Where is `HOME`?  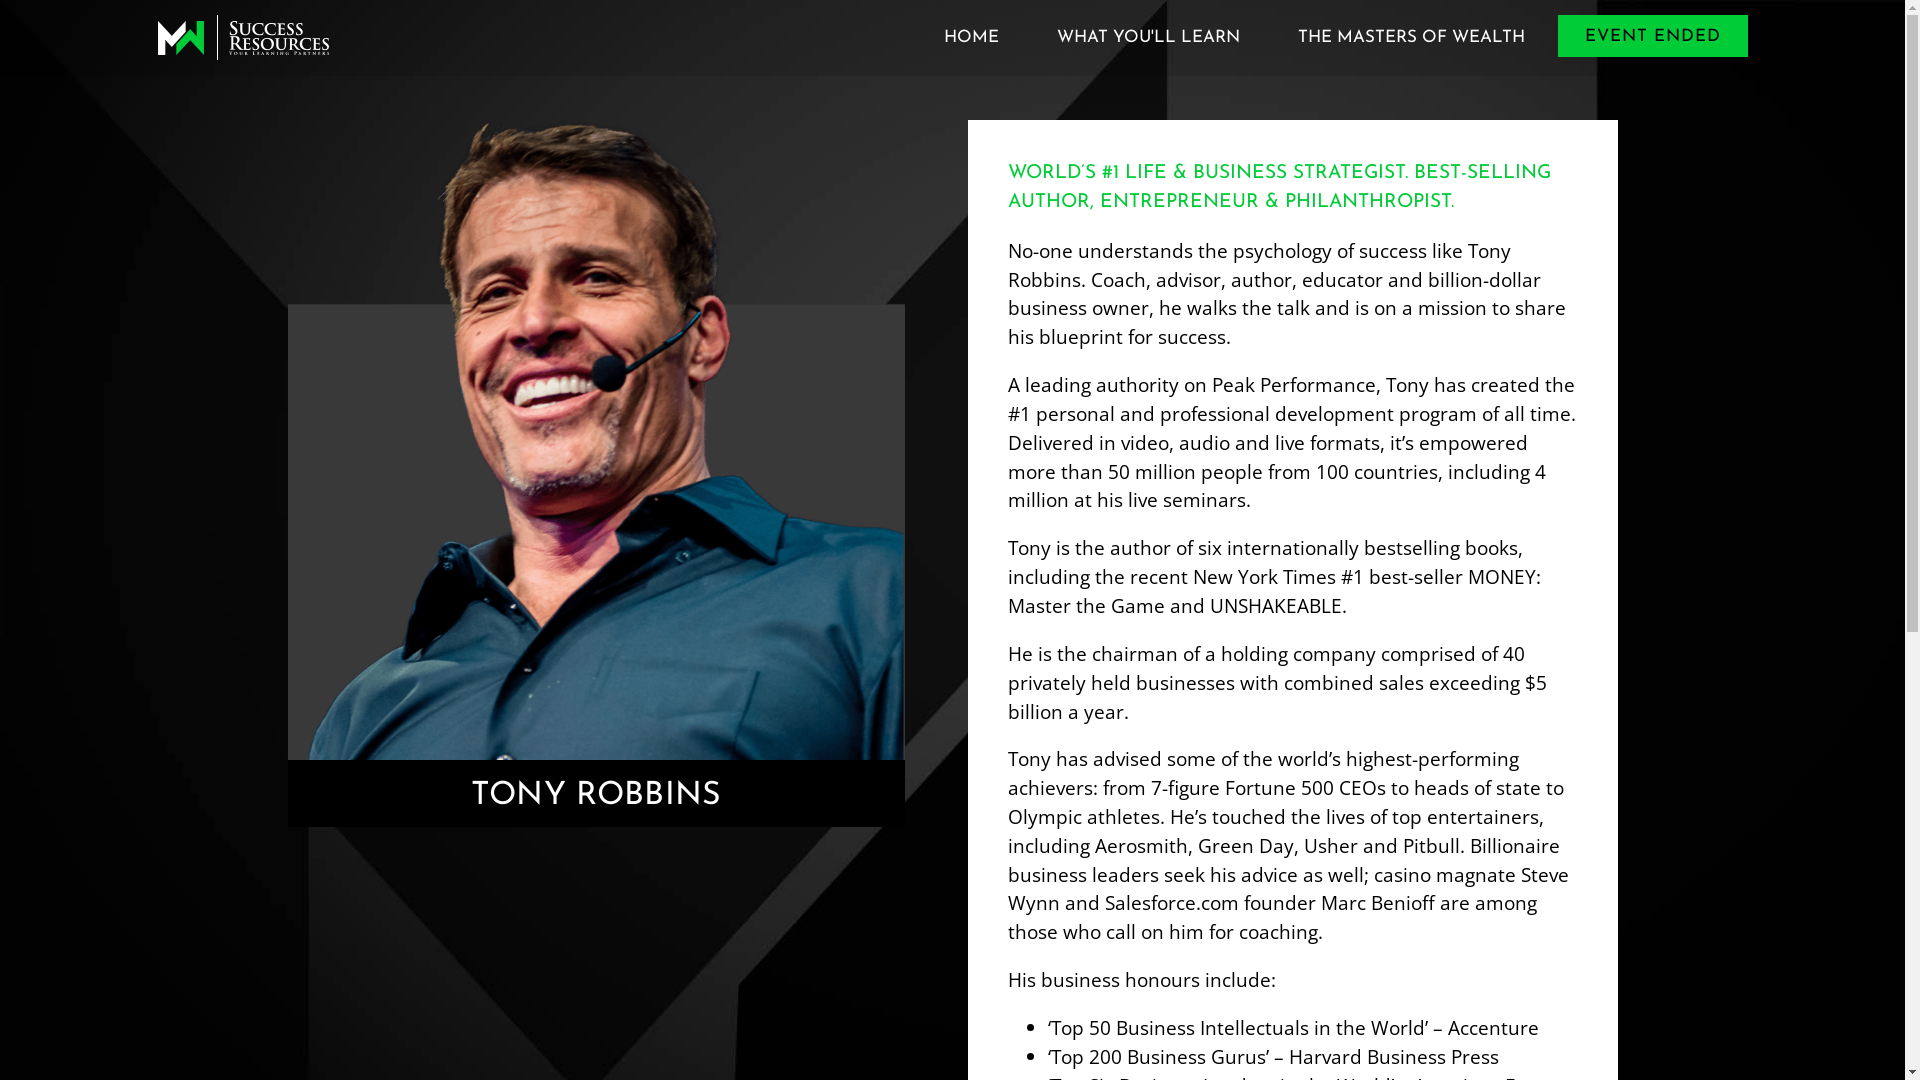 HOME is located at coordinates (970, 38).